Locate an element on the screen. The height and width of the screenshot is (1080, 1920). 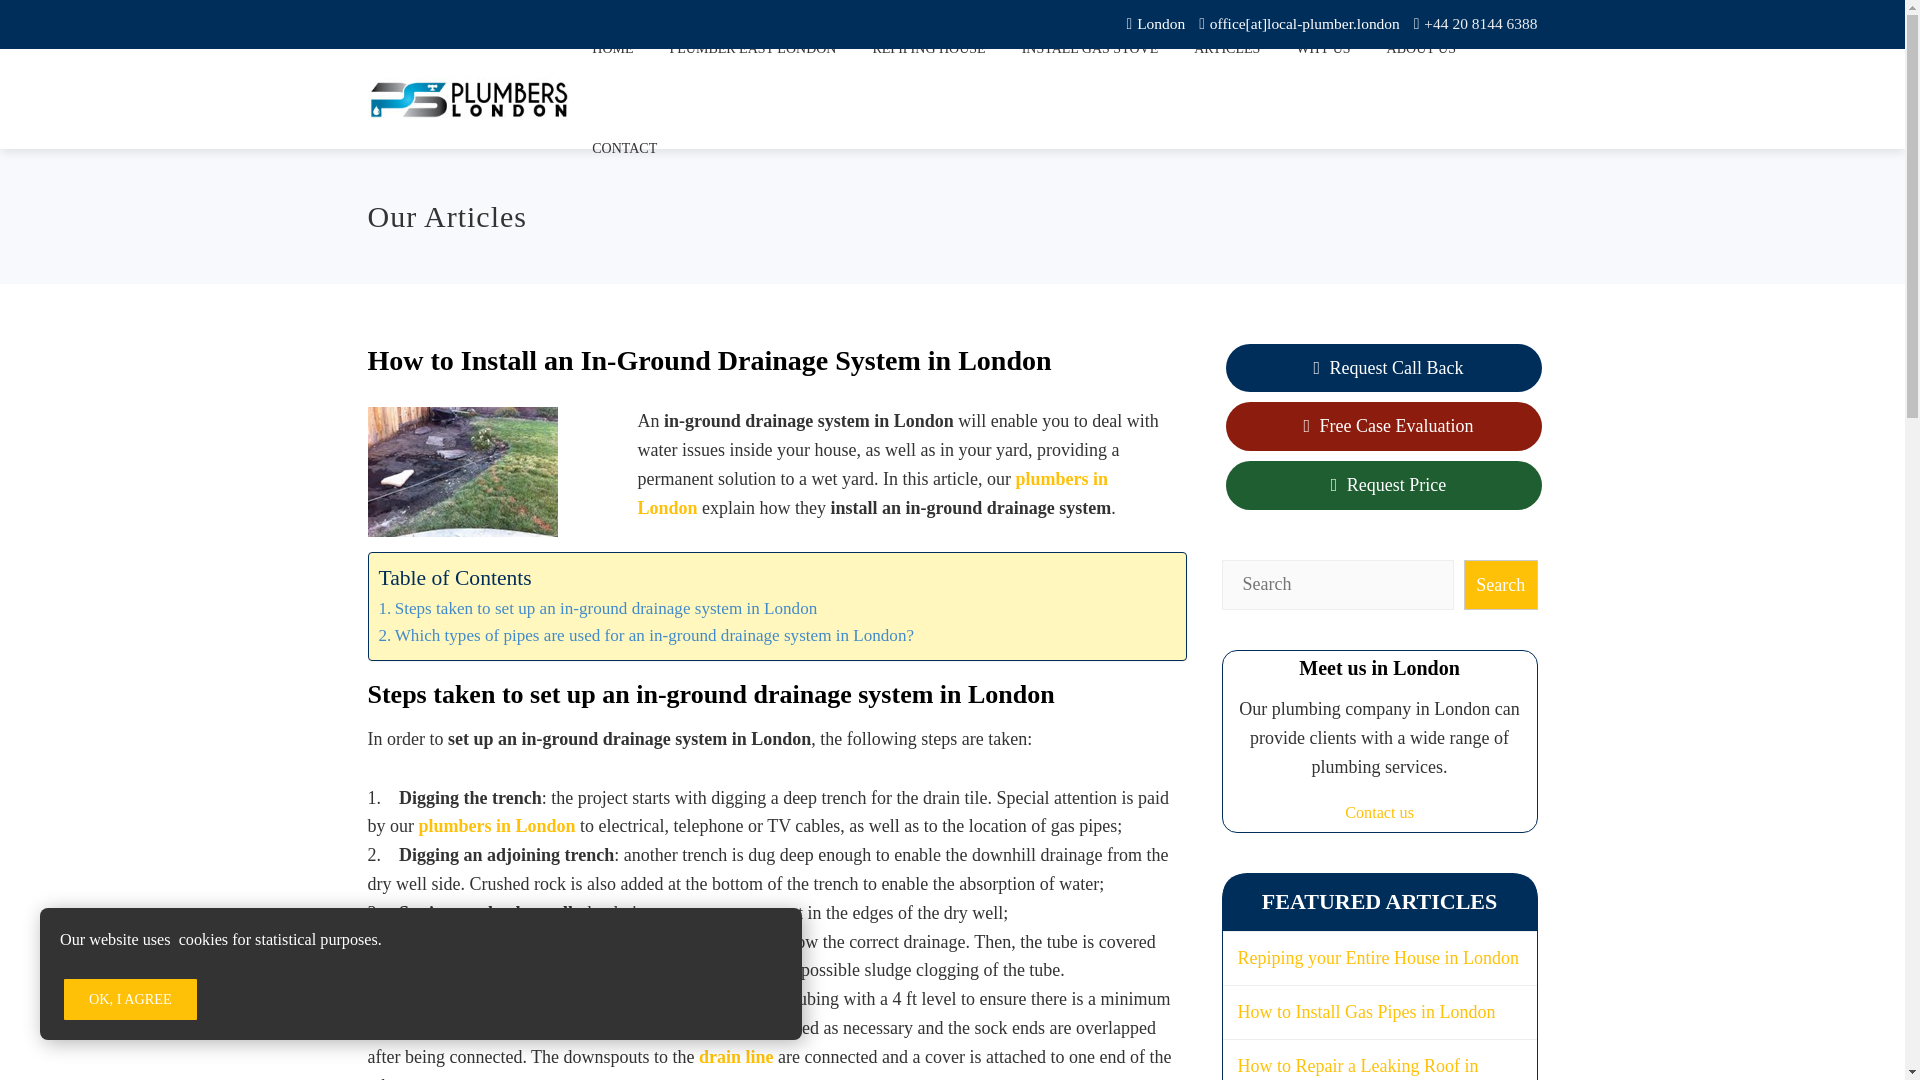
plumbers in London is located at coordinates (496, 826).